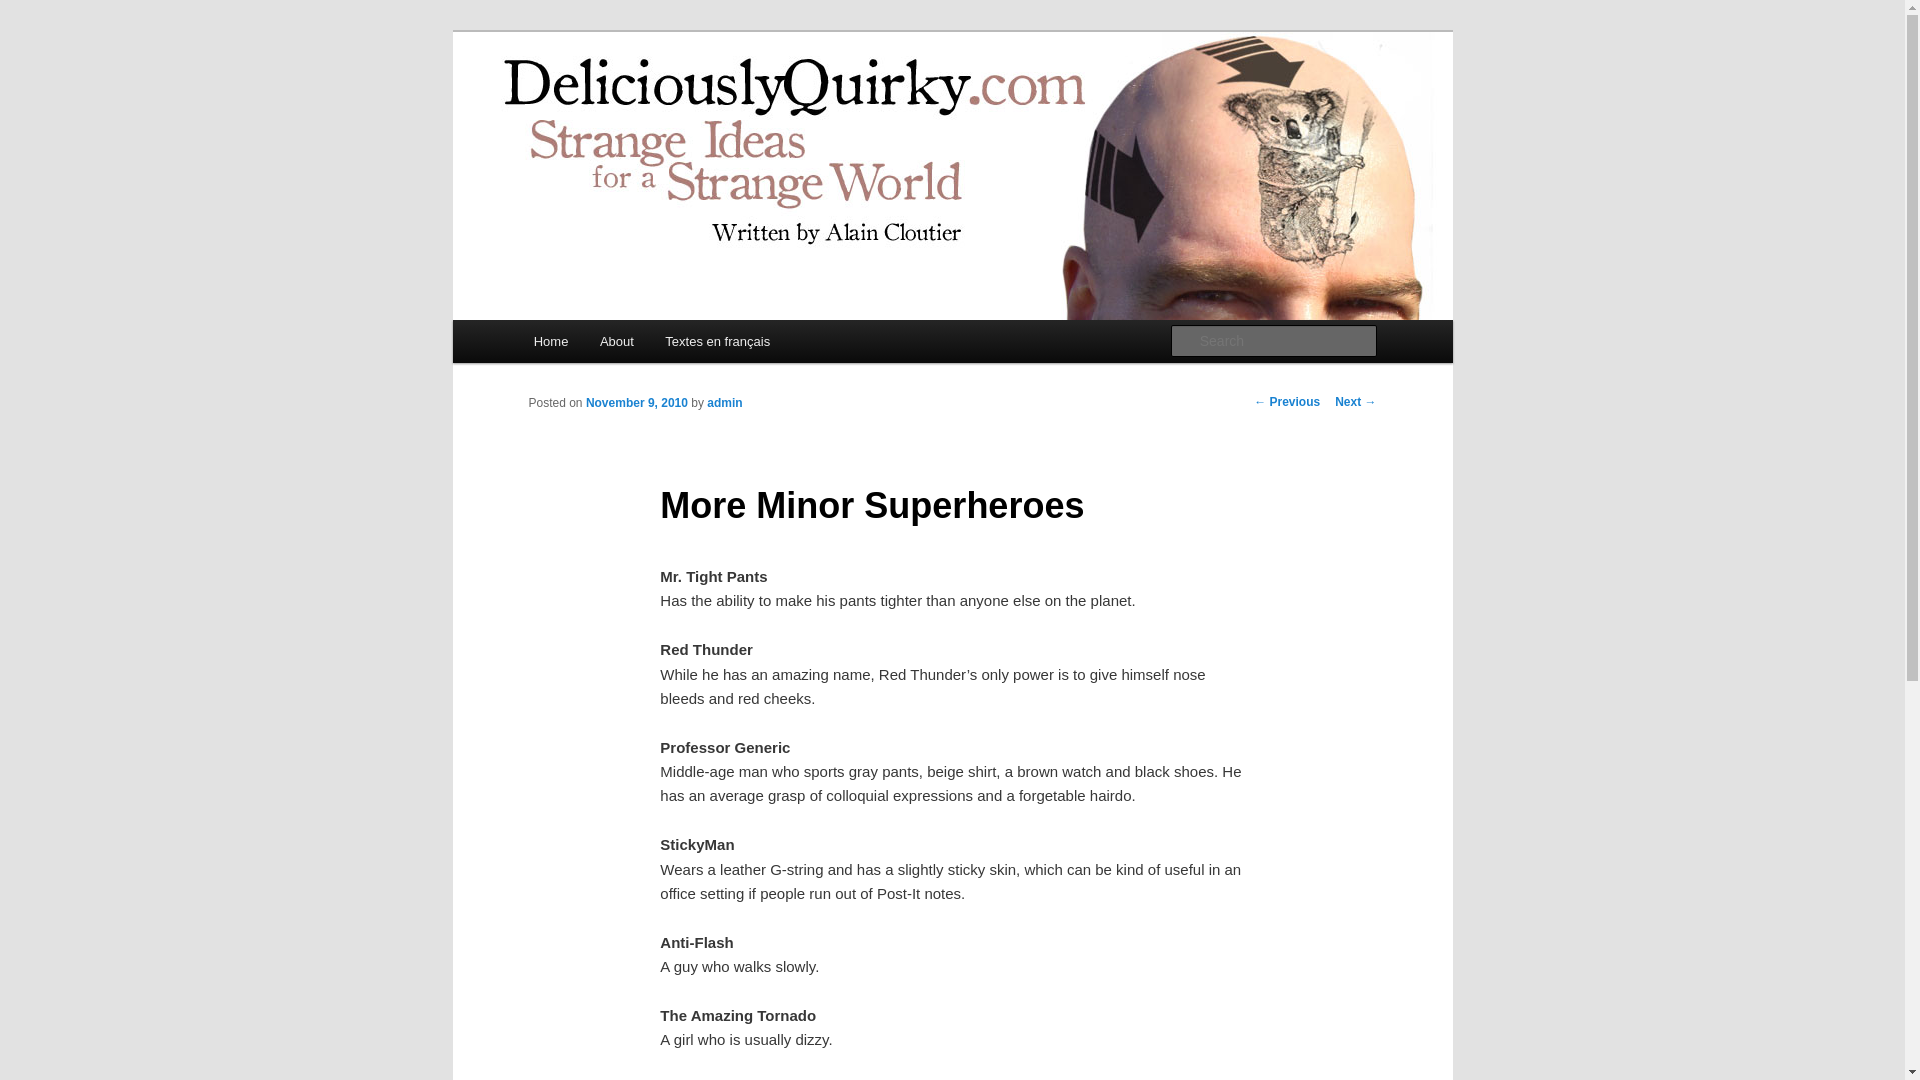 The image size is (1920, 1080). What do you see at coordinates (724, 403) in the screenshot?
I see `admin` at bounding box center [724, 403].